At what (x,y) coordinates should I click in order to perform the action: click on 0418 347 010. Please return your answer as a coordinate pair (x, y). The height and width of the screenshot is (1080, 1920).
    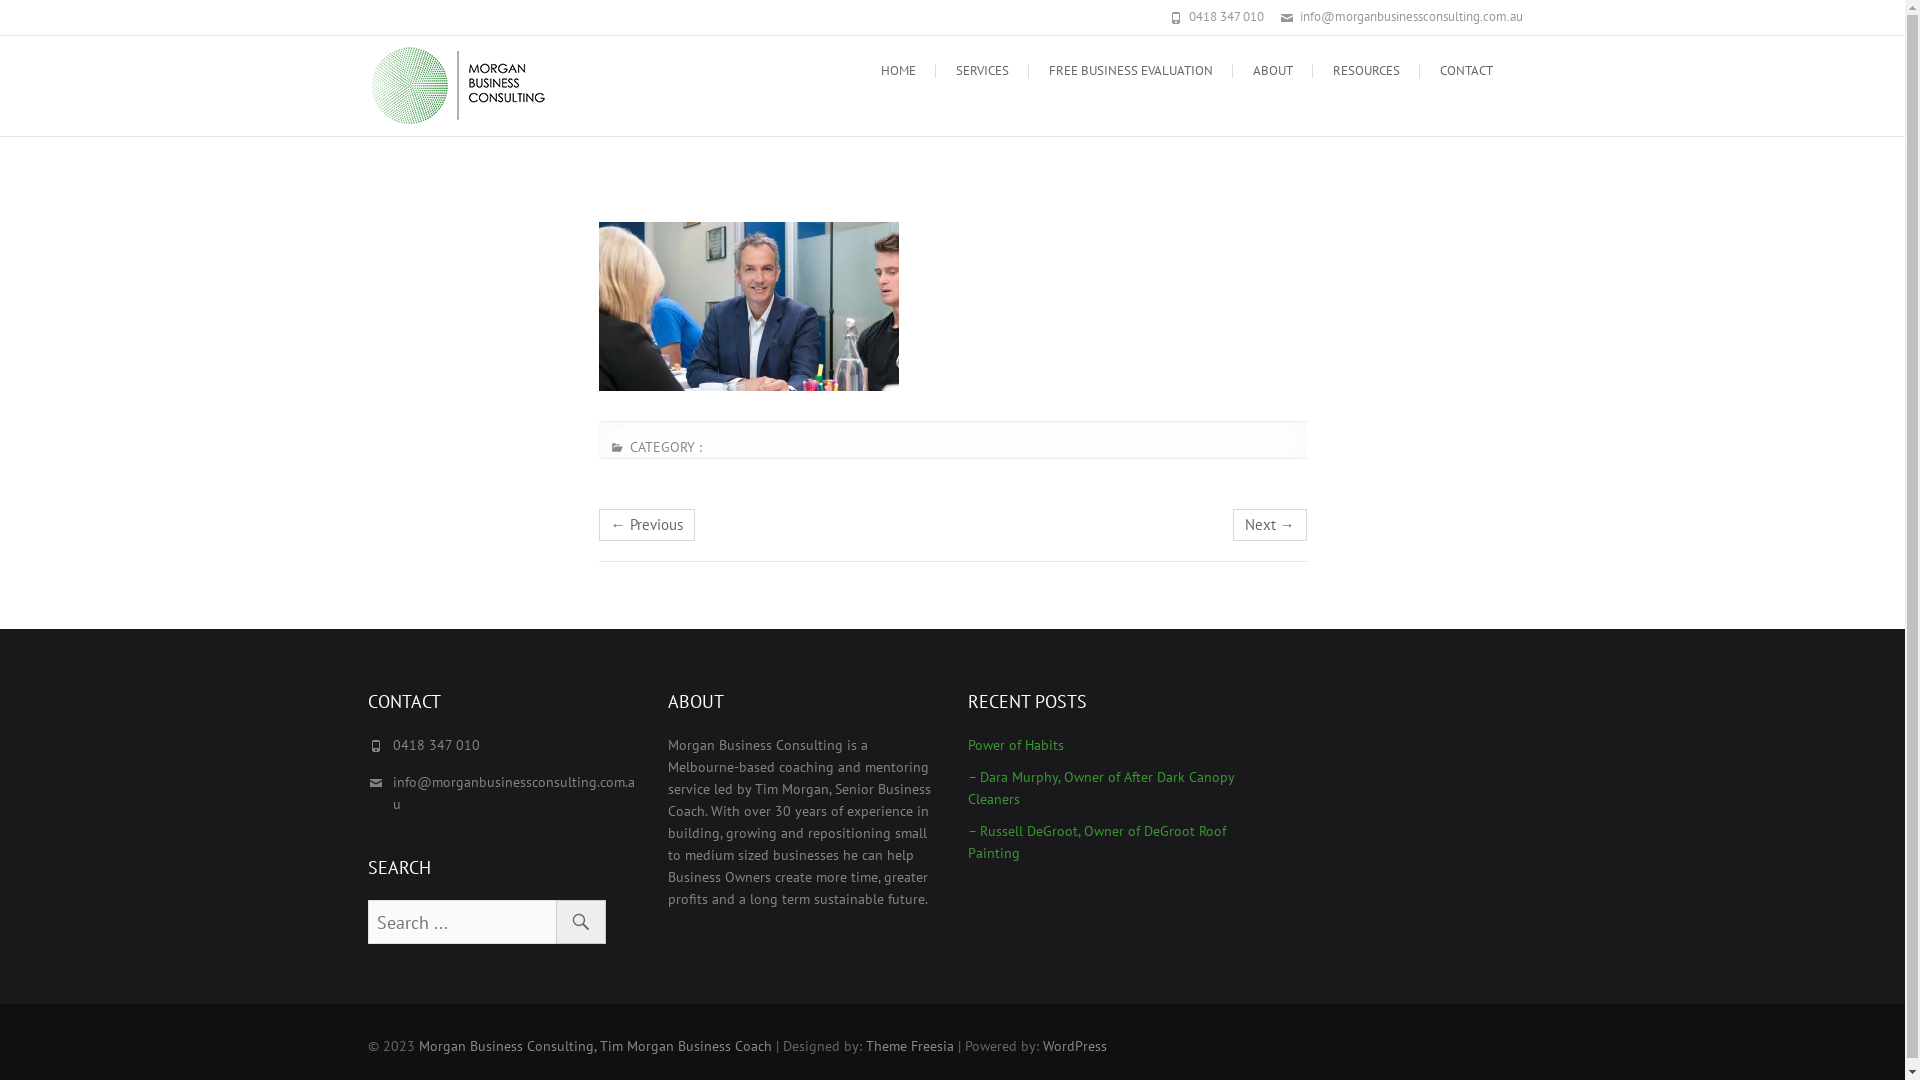
    Looking at the image, I should click on (436, 745).